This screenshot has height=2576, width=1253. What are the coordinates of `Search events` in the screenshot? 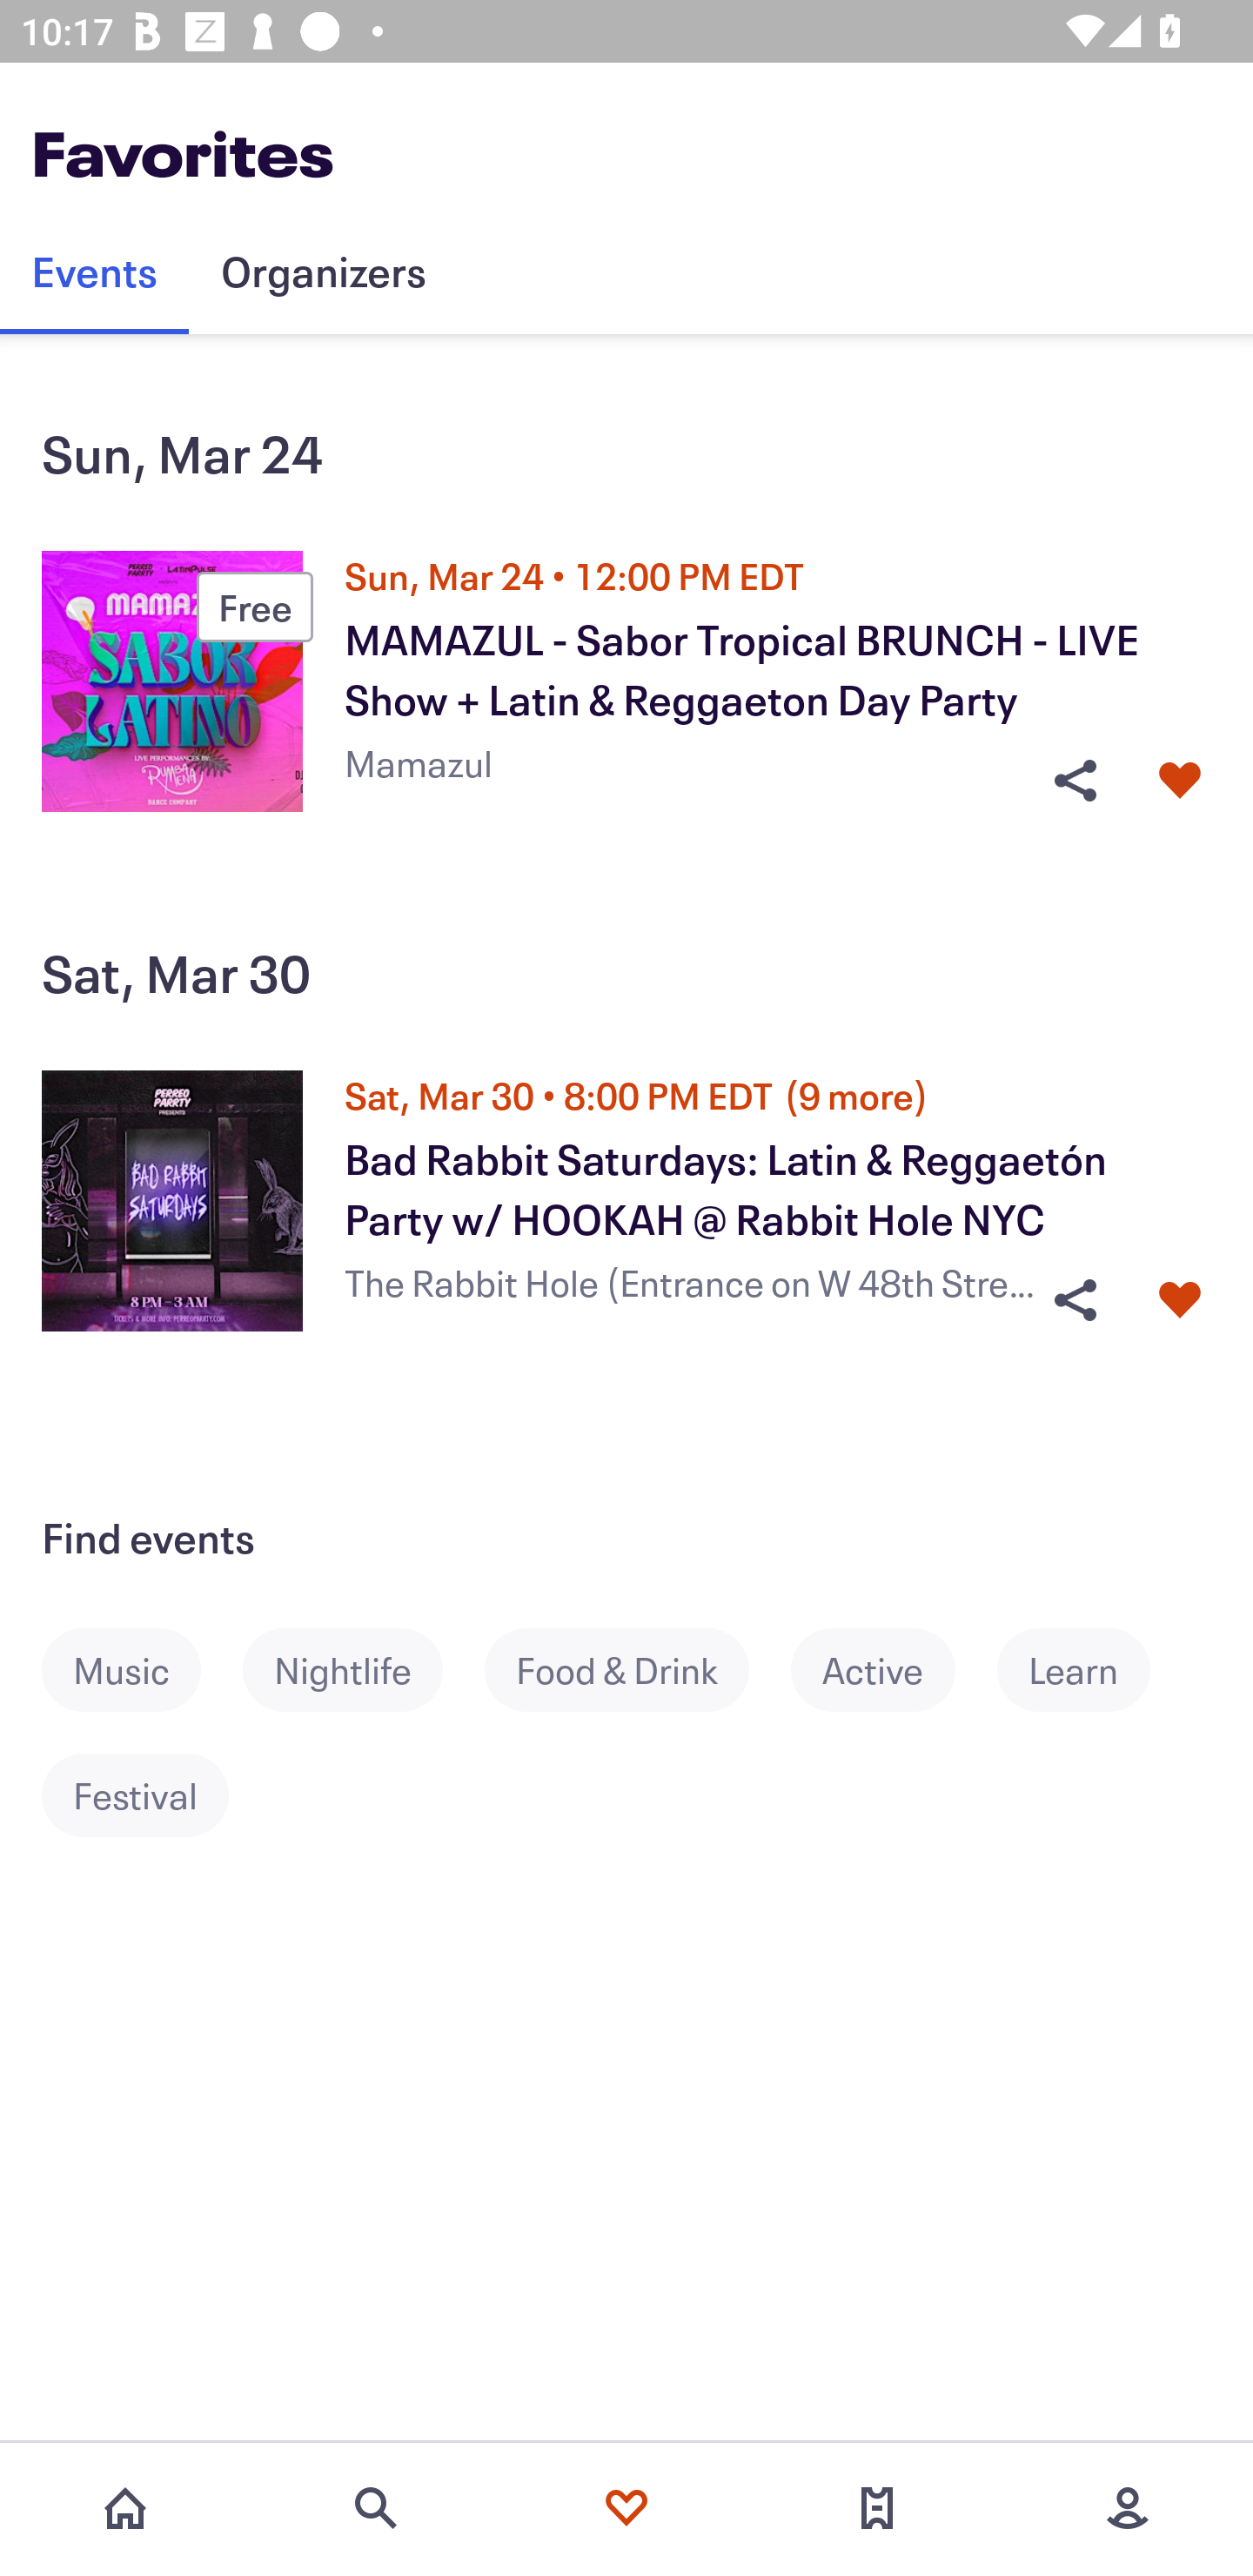 It's located at (376, 2508).